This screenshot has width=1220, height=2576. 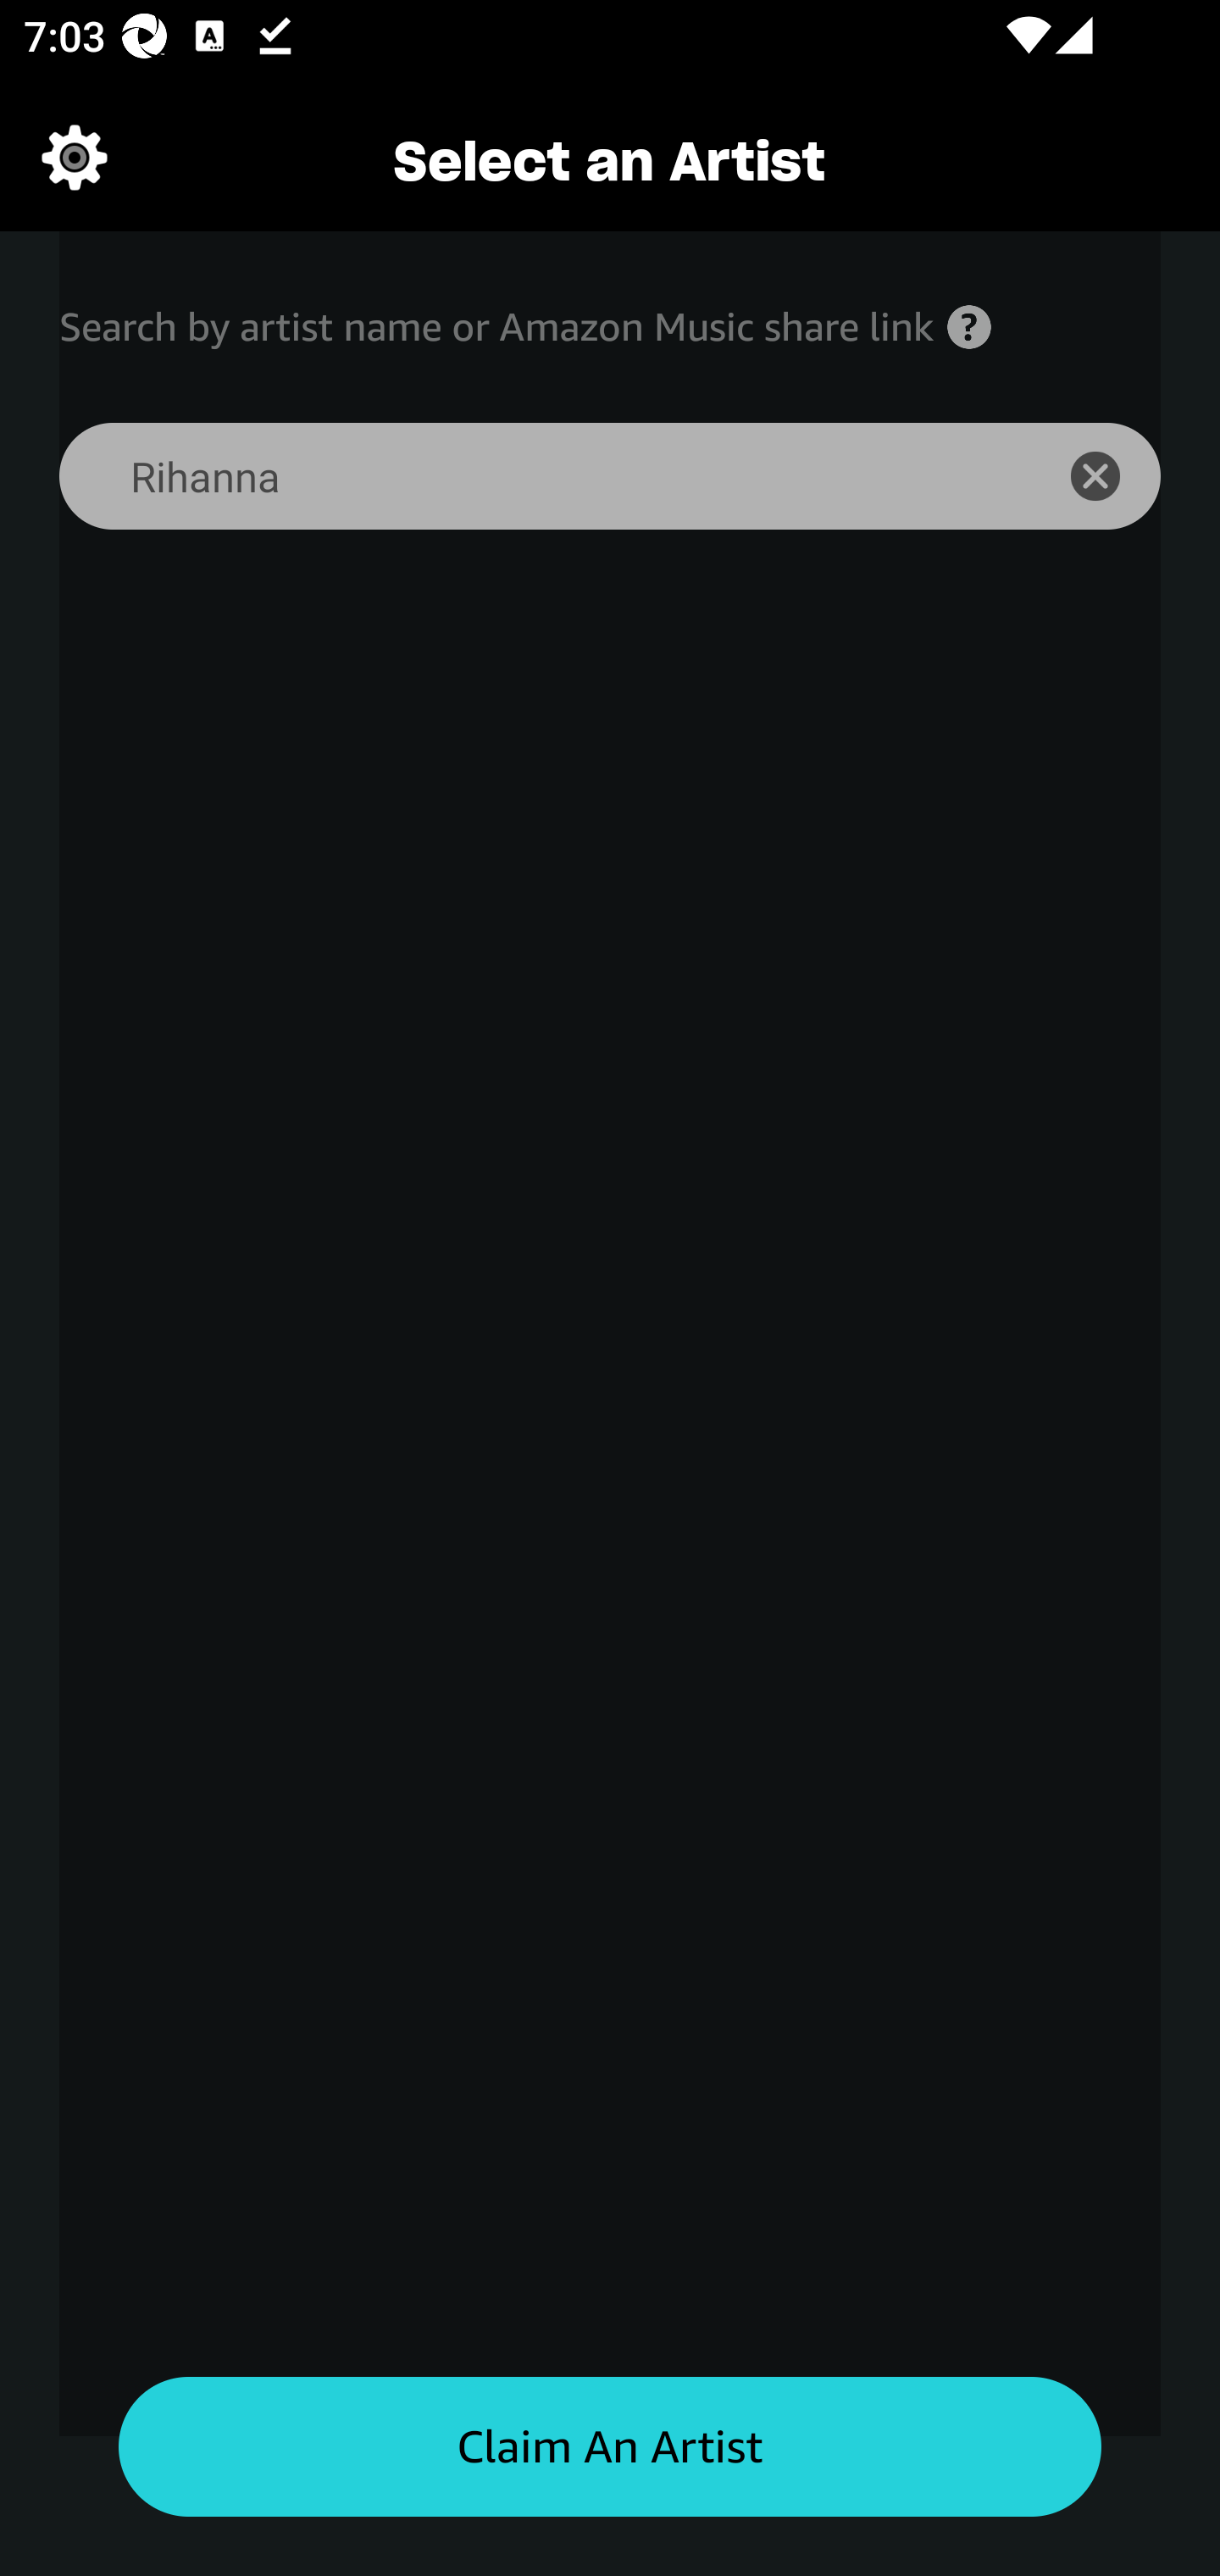 What do you see at coordinates (610, 2447) in the screenshot?
I see `Claim an artist button Claim An Artist` at bounding box center [610, 2447].